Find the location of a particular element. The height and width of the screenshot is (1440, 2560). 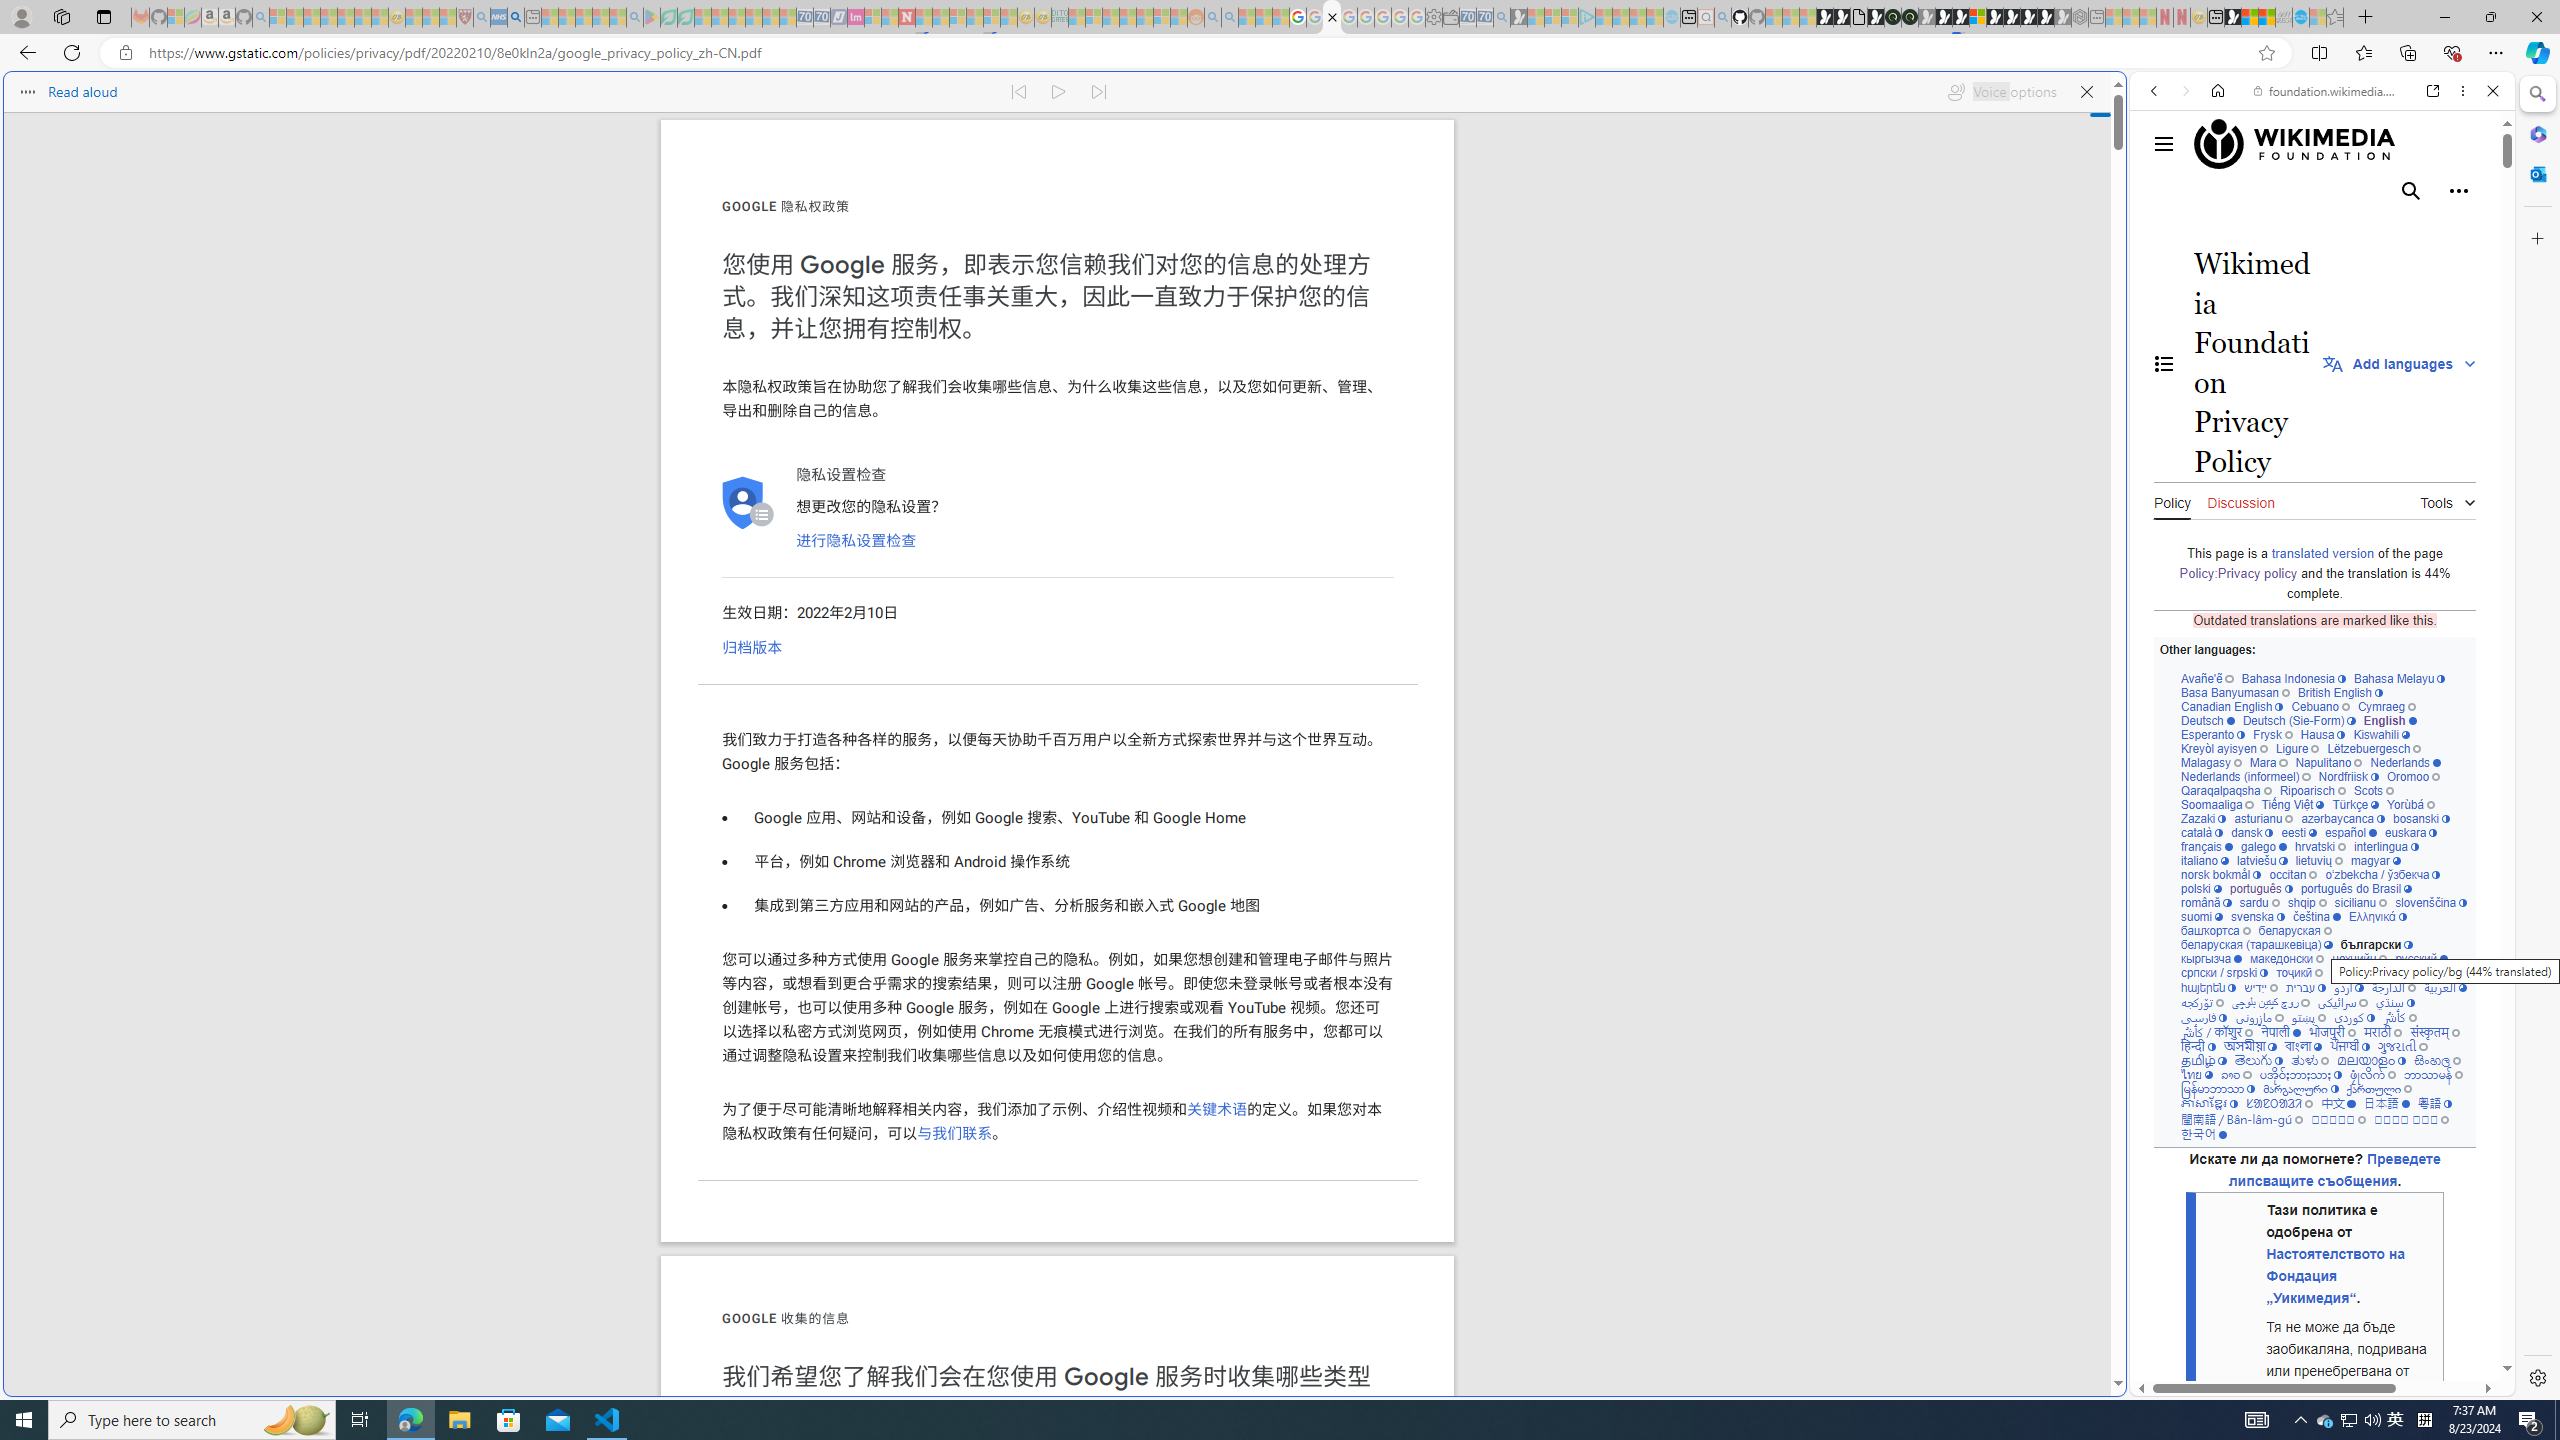

eesti is located at coordinates (2298, 832).